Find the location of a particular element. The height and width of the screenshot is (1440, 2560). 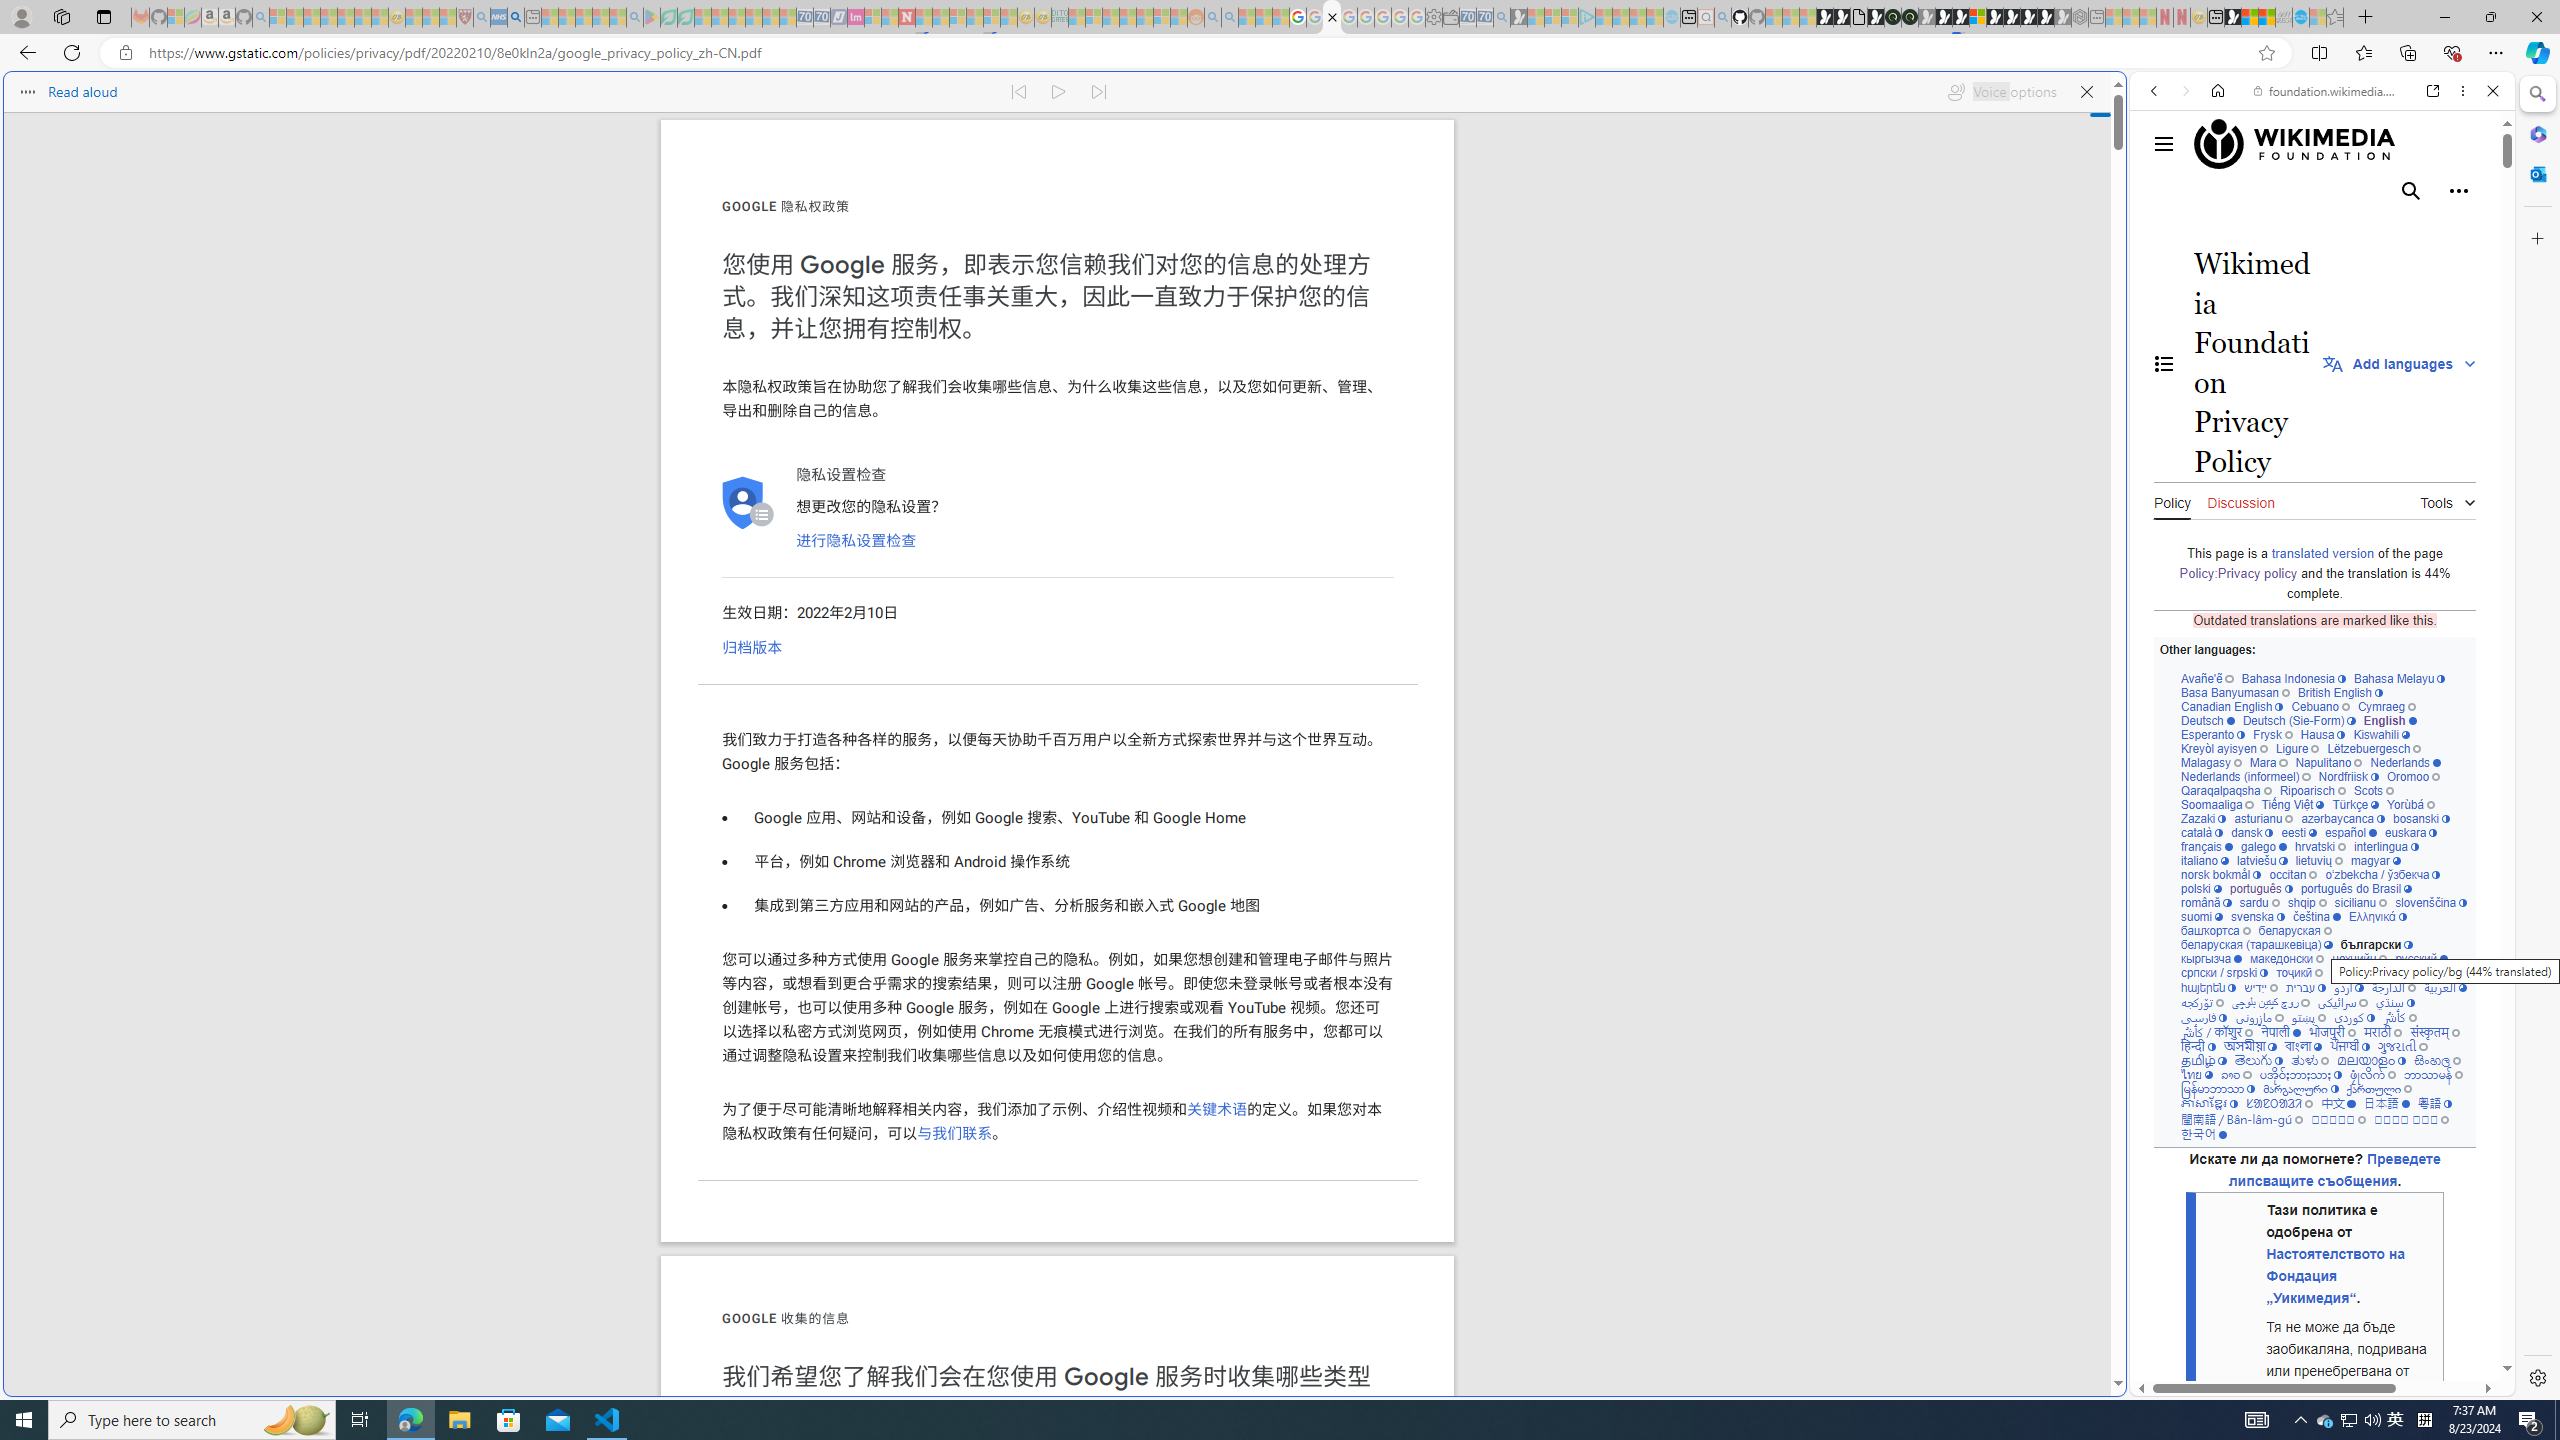

eesti is located at coordinates (2298, 832).